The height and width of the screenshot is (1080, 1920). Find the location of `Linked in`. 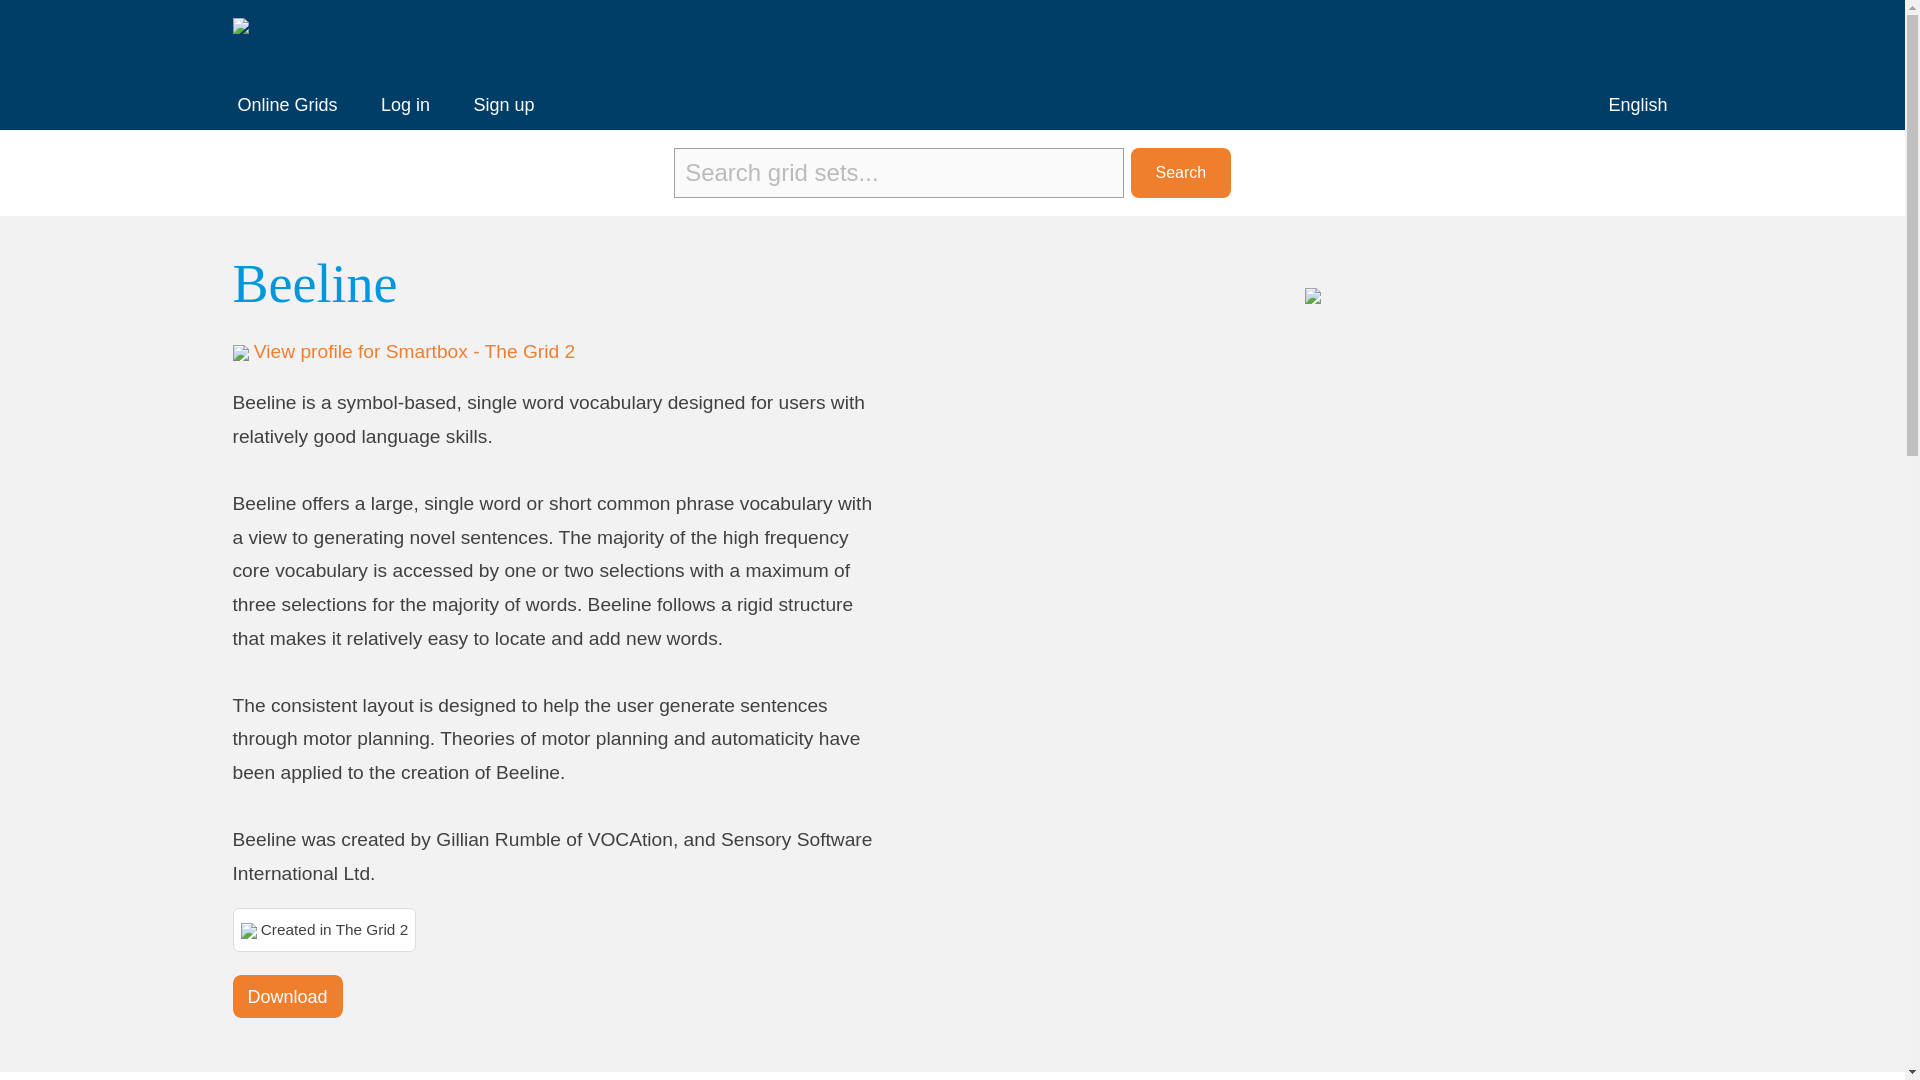

Linked in is located at coordinates (1648, 38).